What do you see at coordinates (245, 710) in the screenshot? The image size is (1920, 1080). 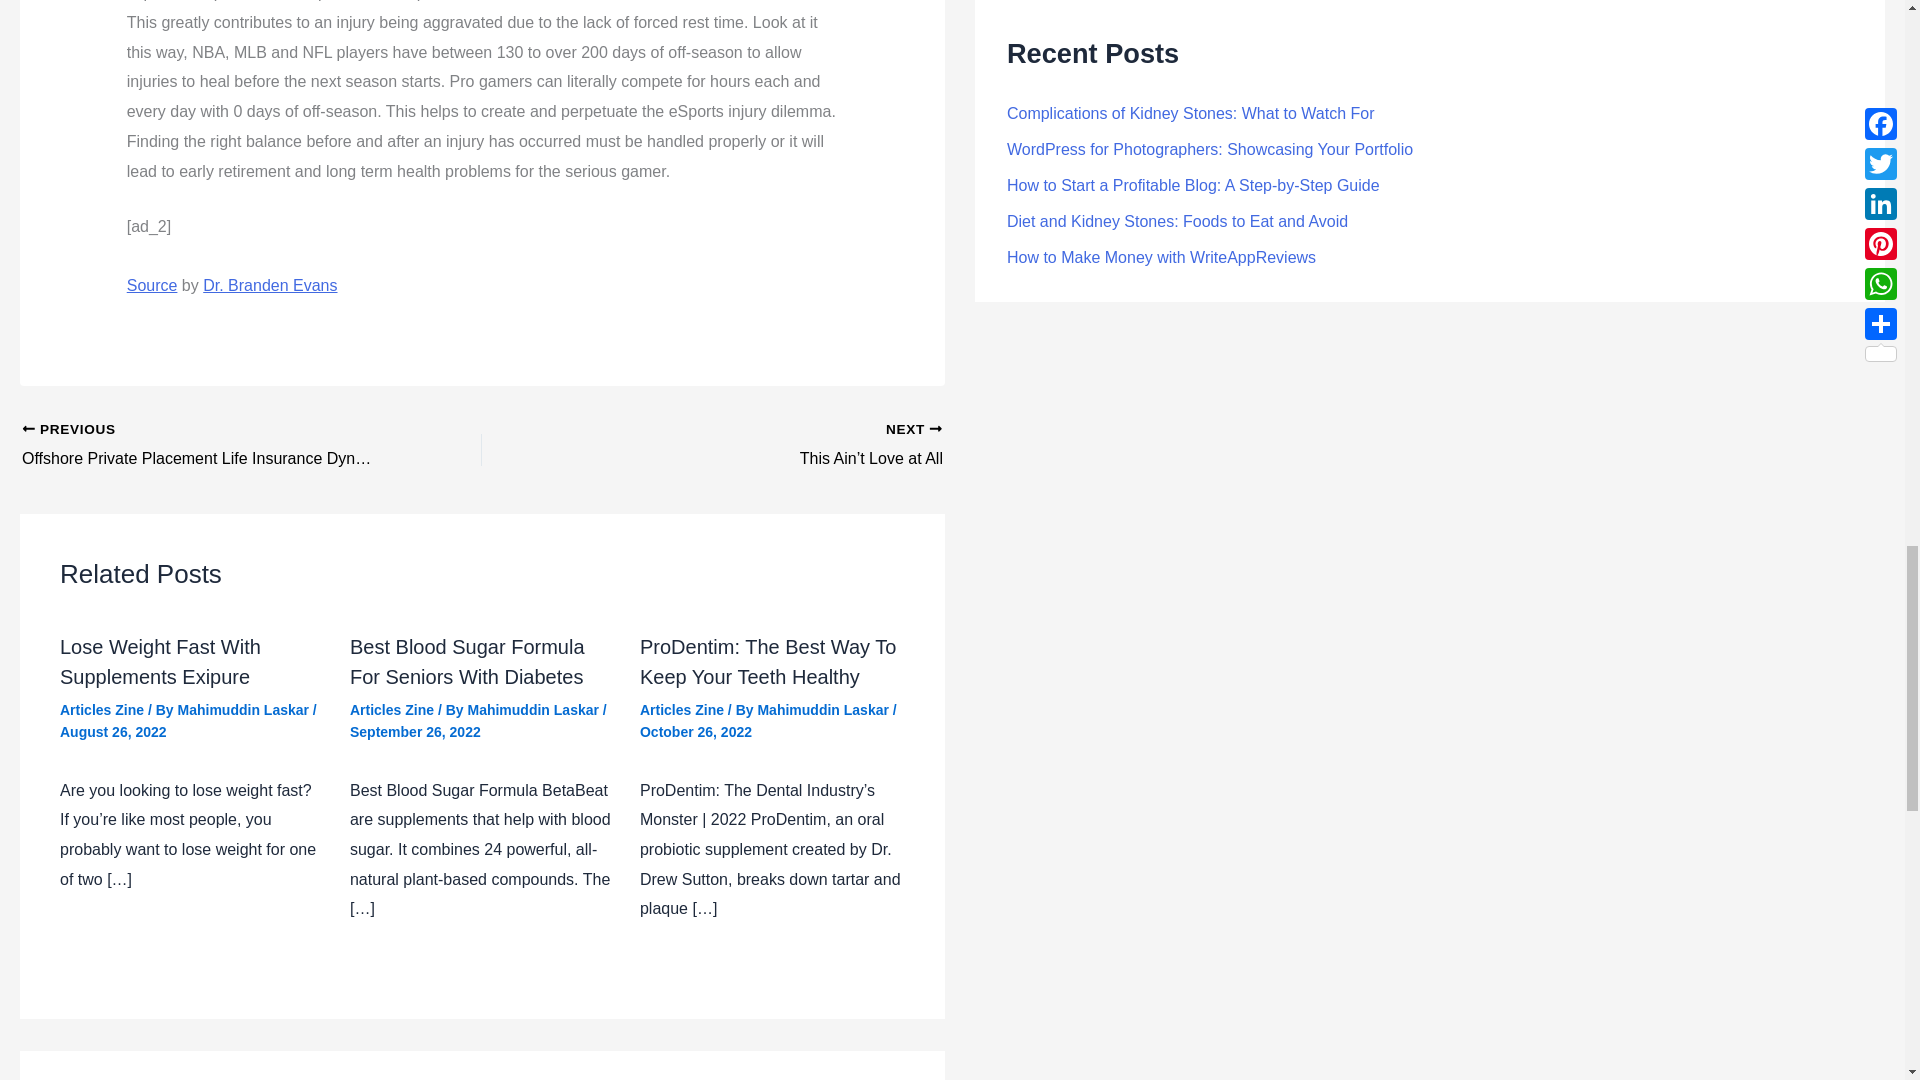 I see `Mahimuddin Laskar` at bounding box center [245, 710].